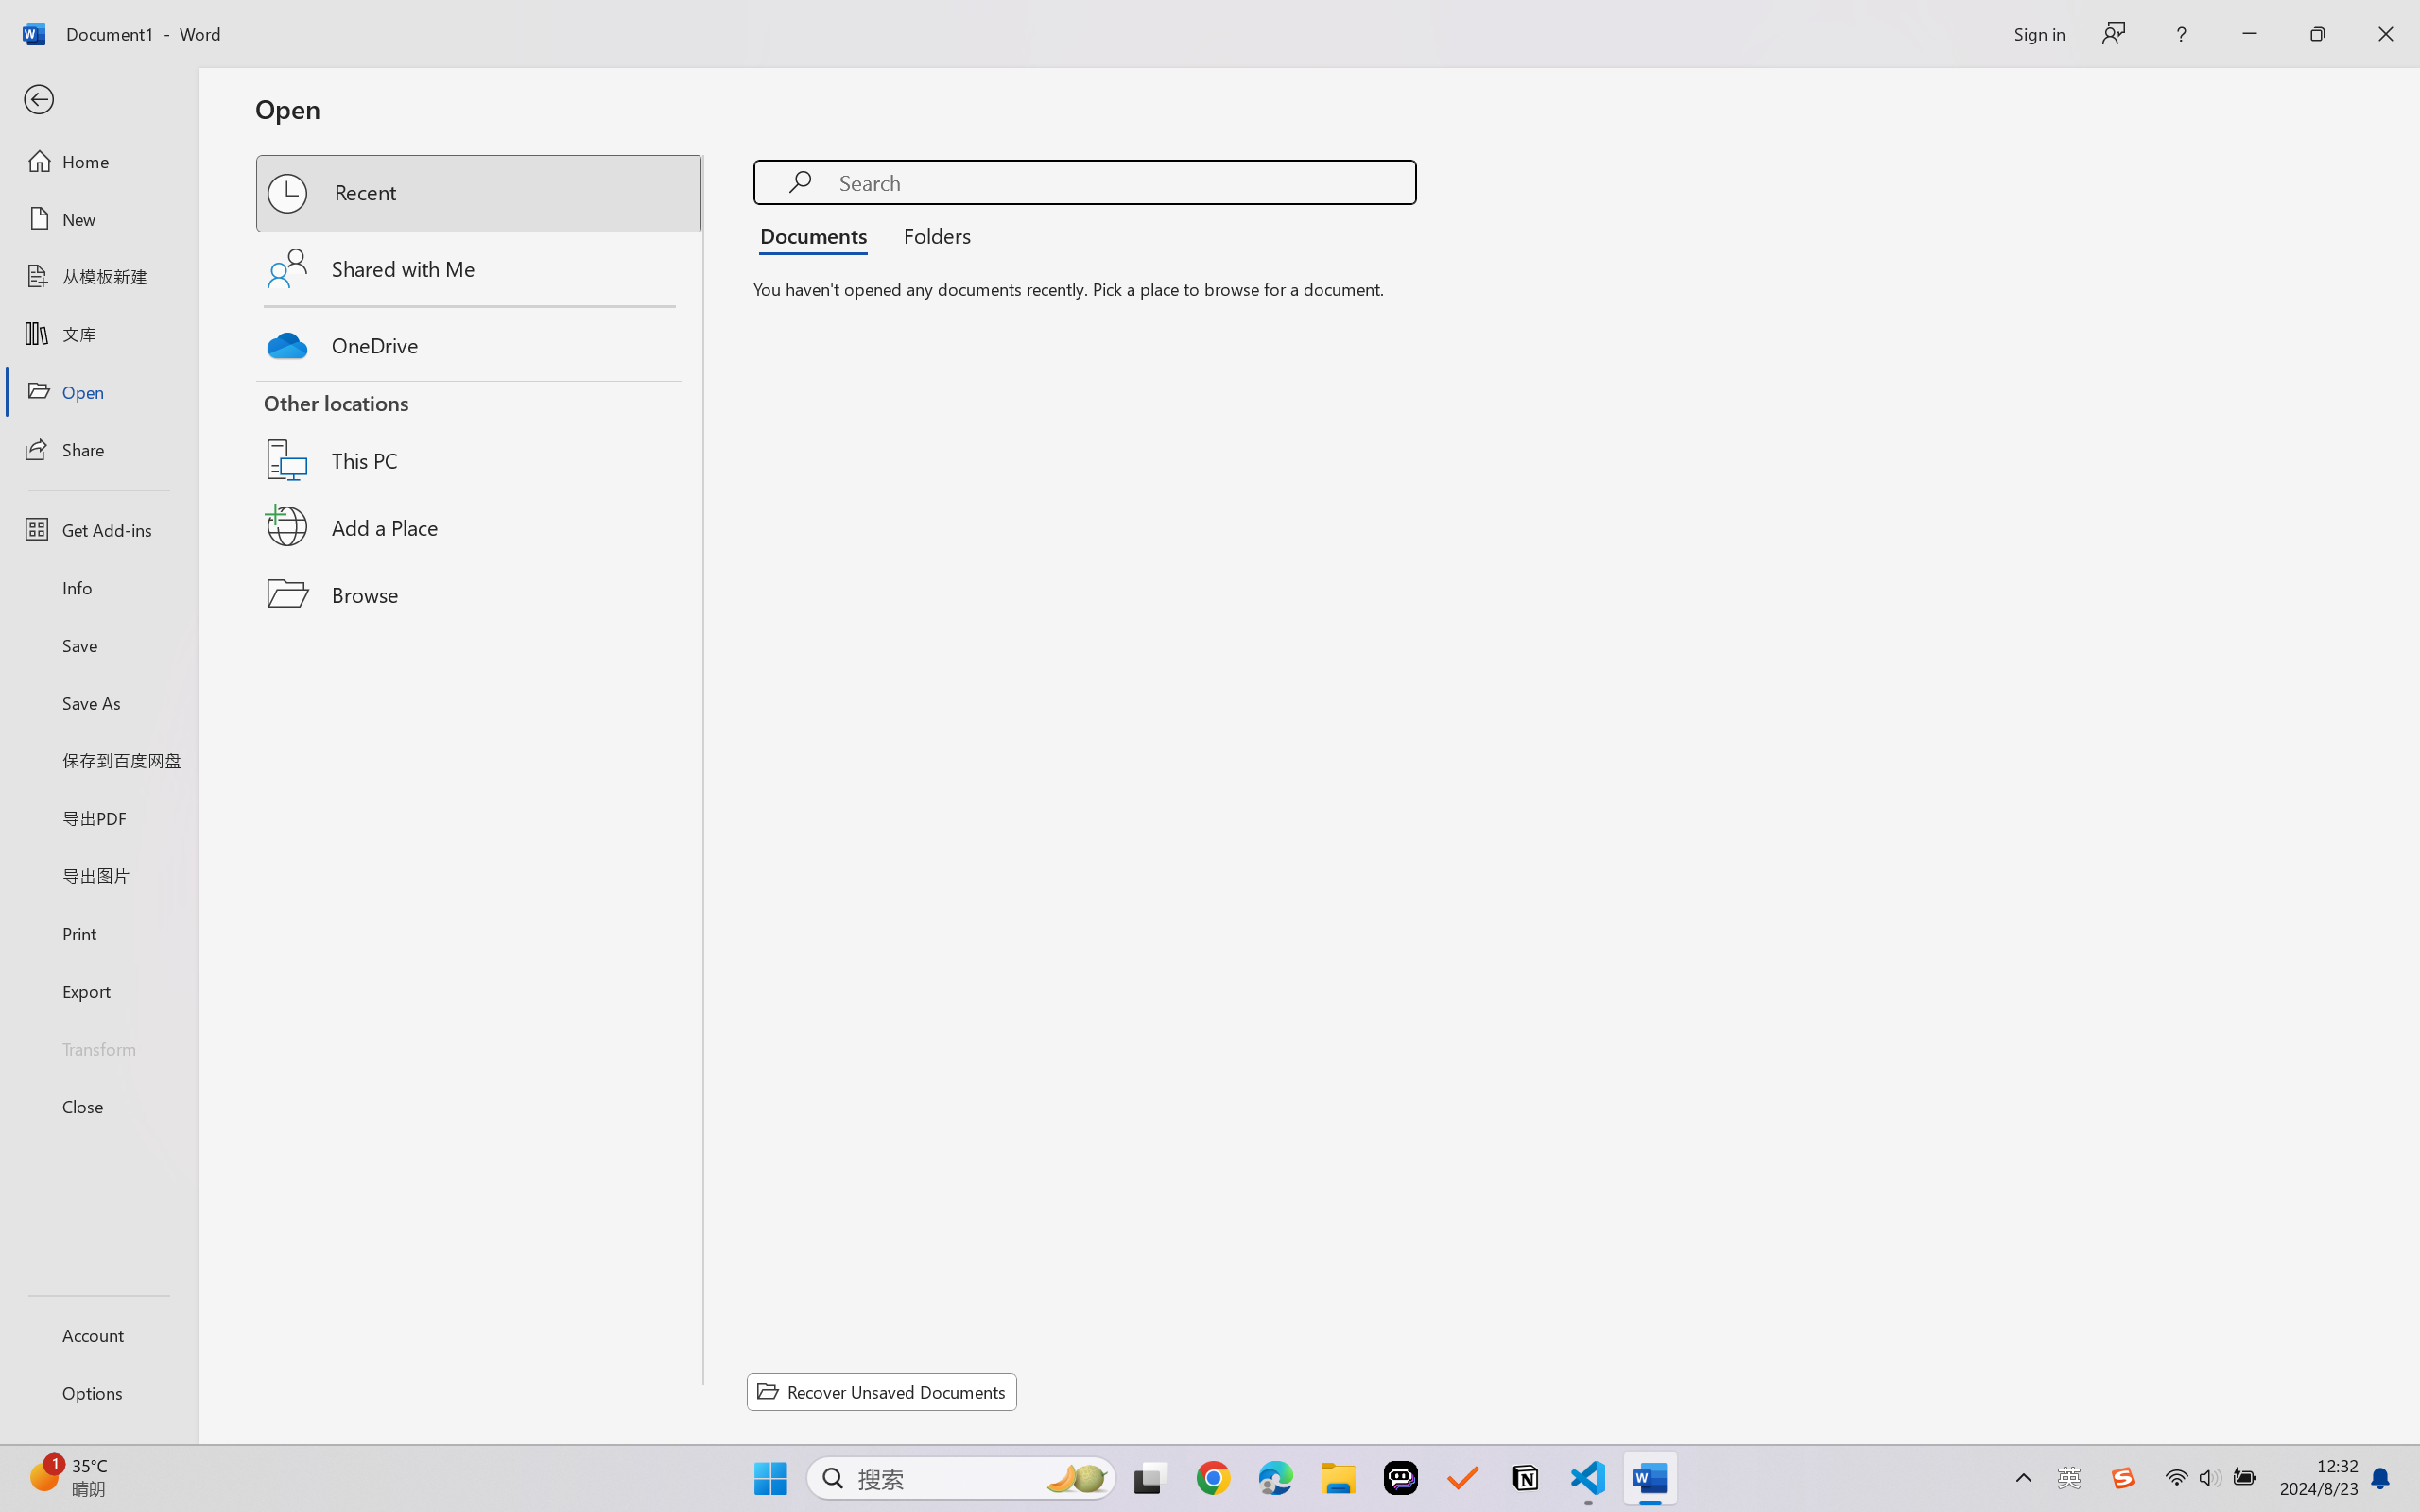  Describe the element at coordinates (480, 435) in the screenshot. I see `This PC` at that location.